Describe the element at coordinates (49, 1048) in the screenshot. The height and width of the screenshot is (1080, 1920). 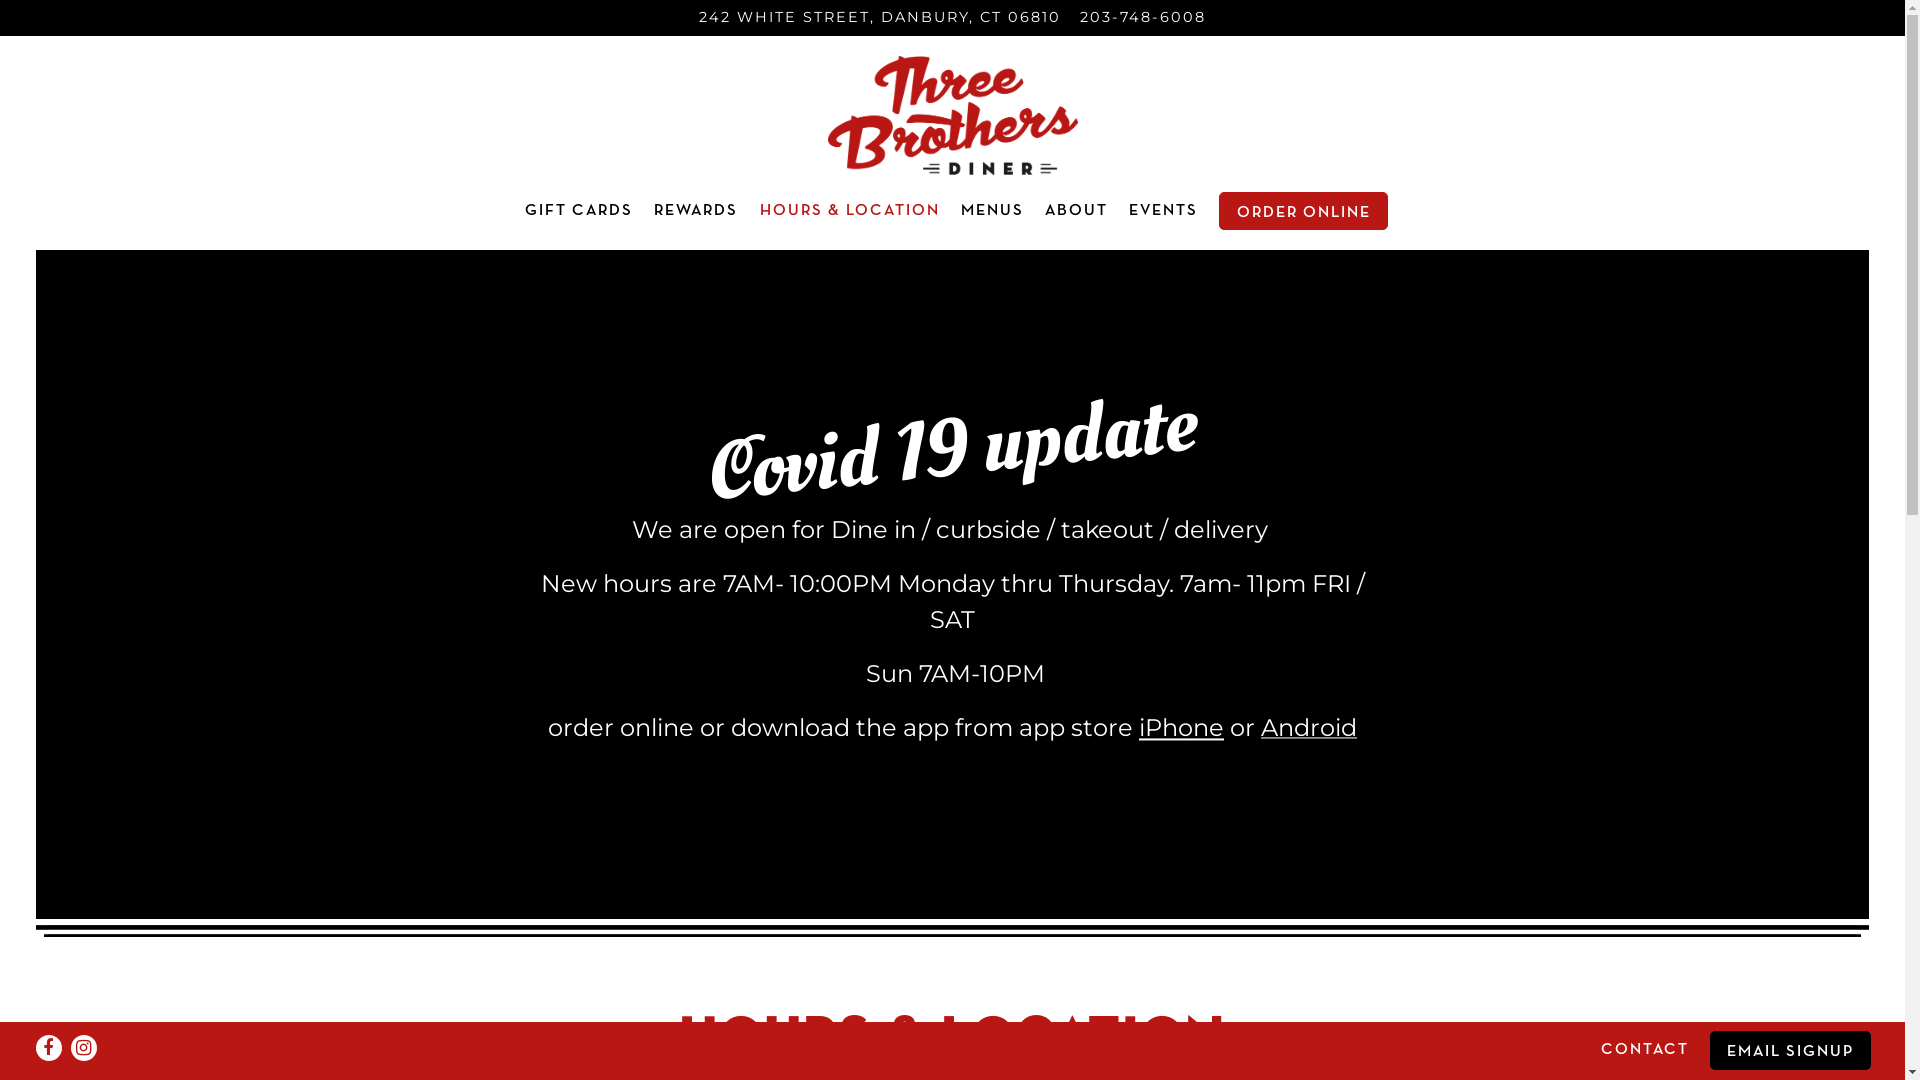
I see `Facebook` at that location.